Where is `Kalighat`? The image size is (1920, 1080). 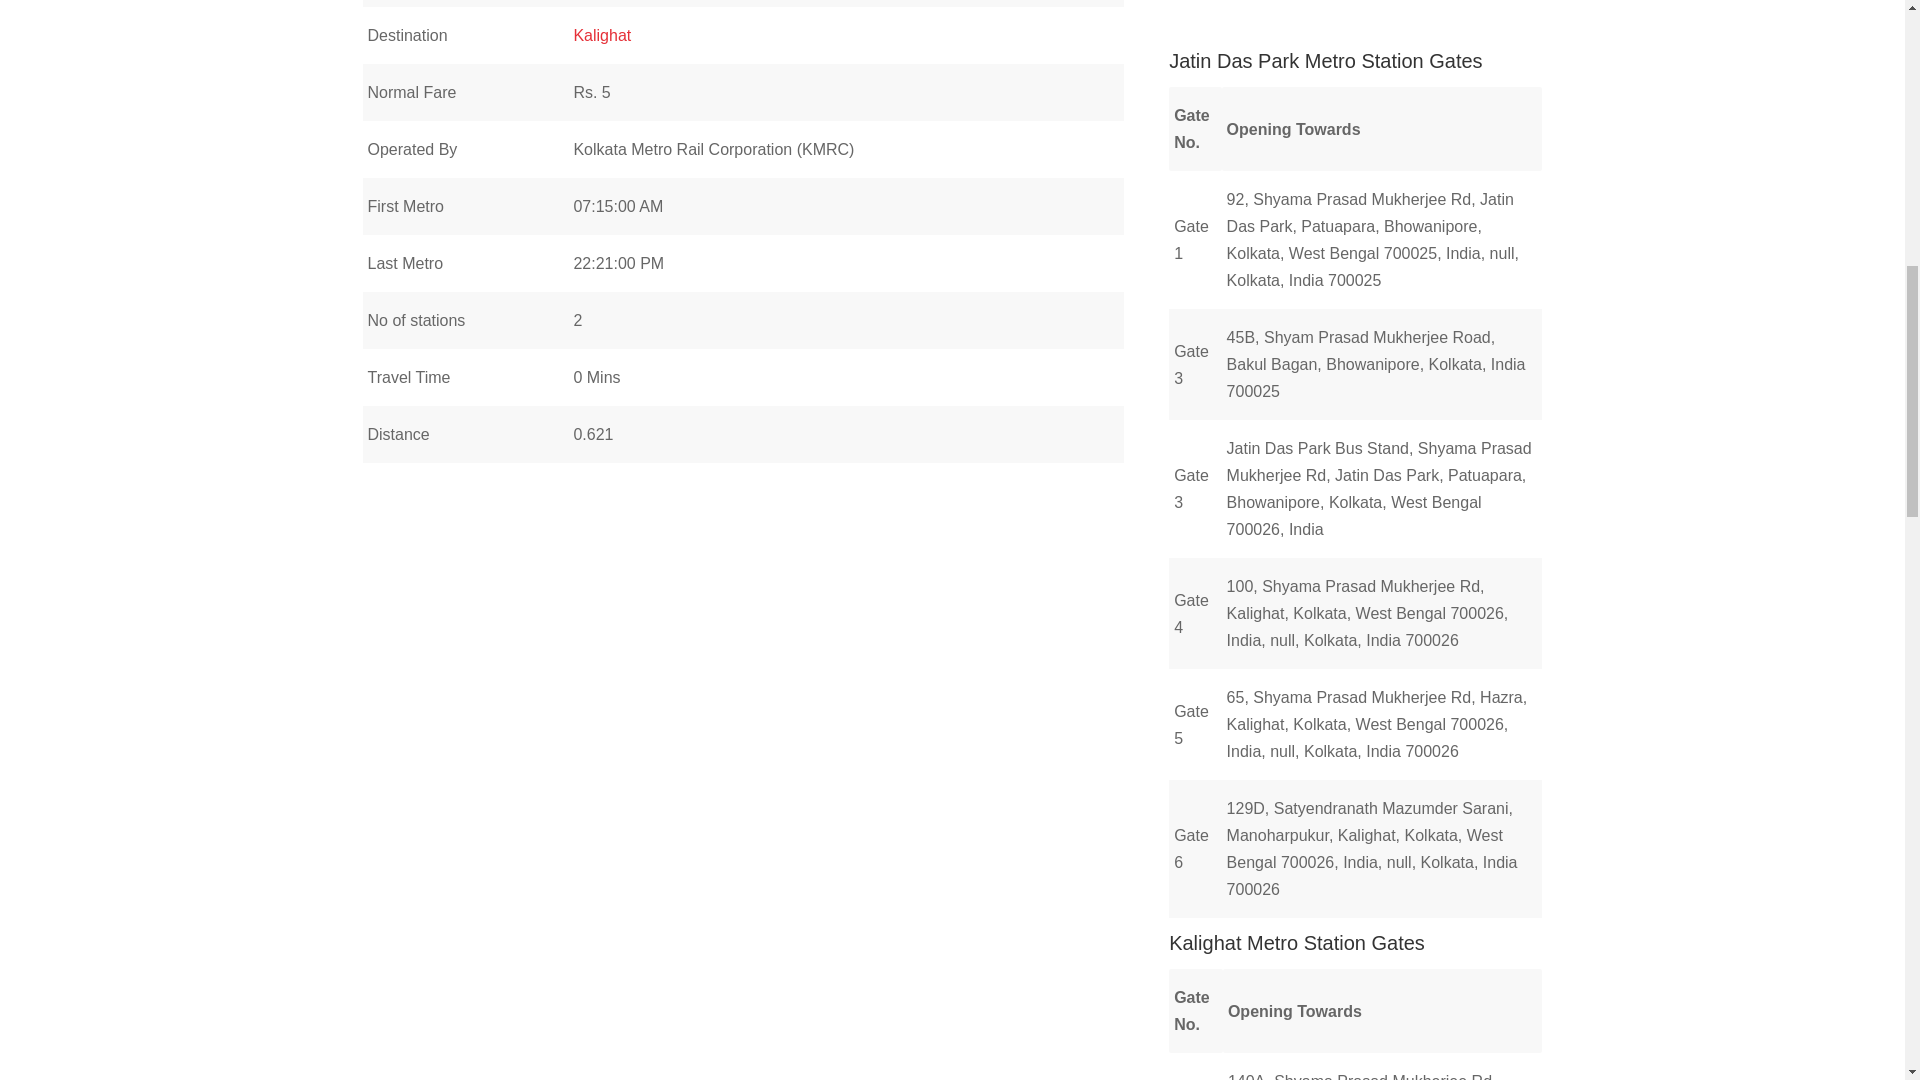
Kalighat is located at coordinates (602, 36).